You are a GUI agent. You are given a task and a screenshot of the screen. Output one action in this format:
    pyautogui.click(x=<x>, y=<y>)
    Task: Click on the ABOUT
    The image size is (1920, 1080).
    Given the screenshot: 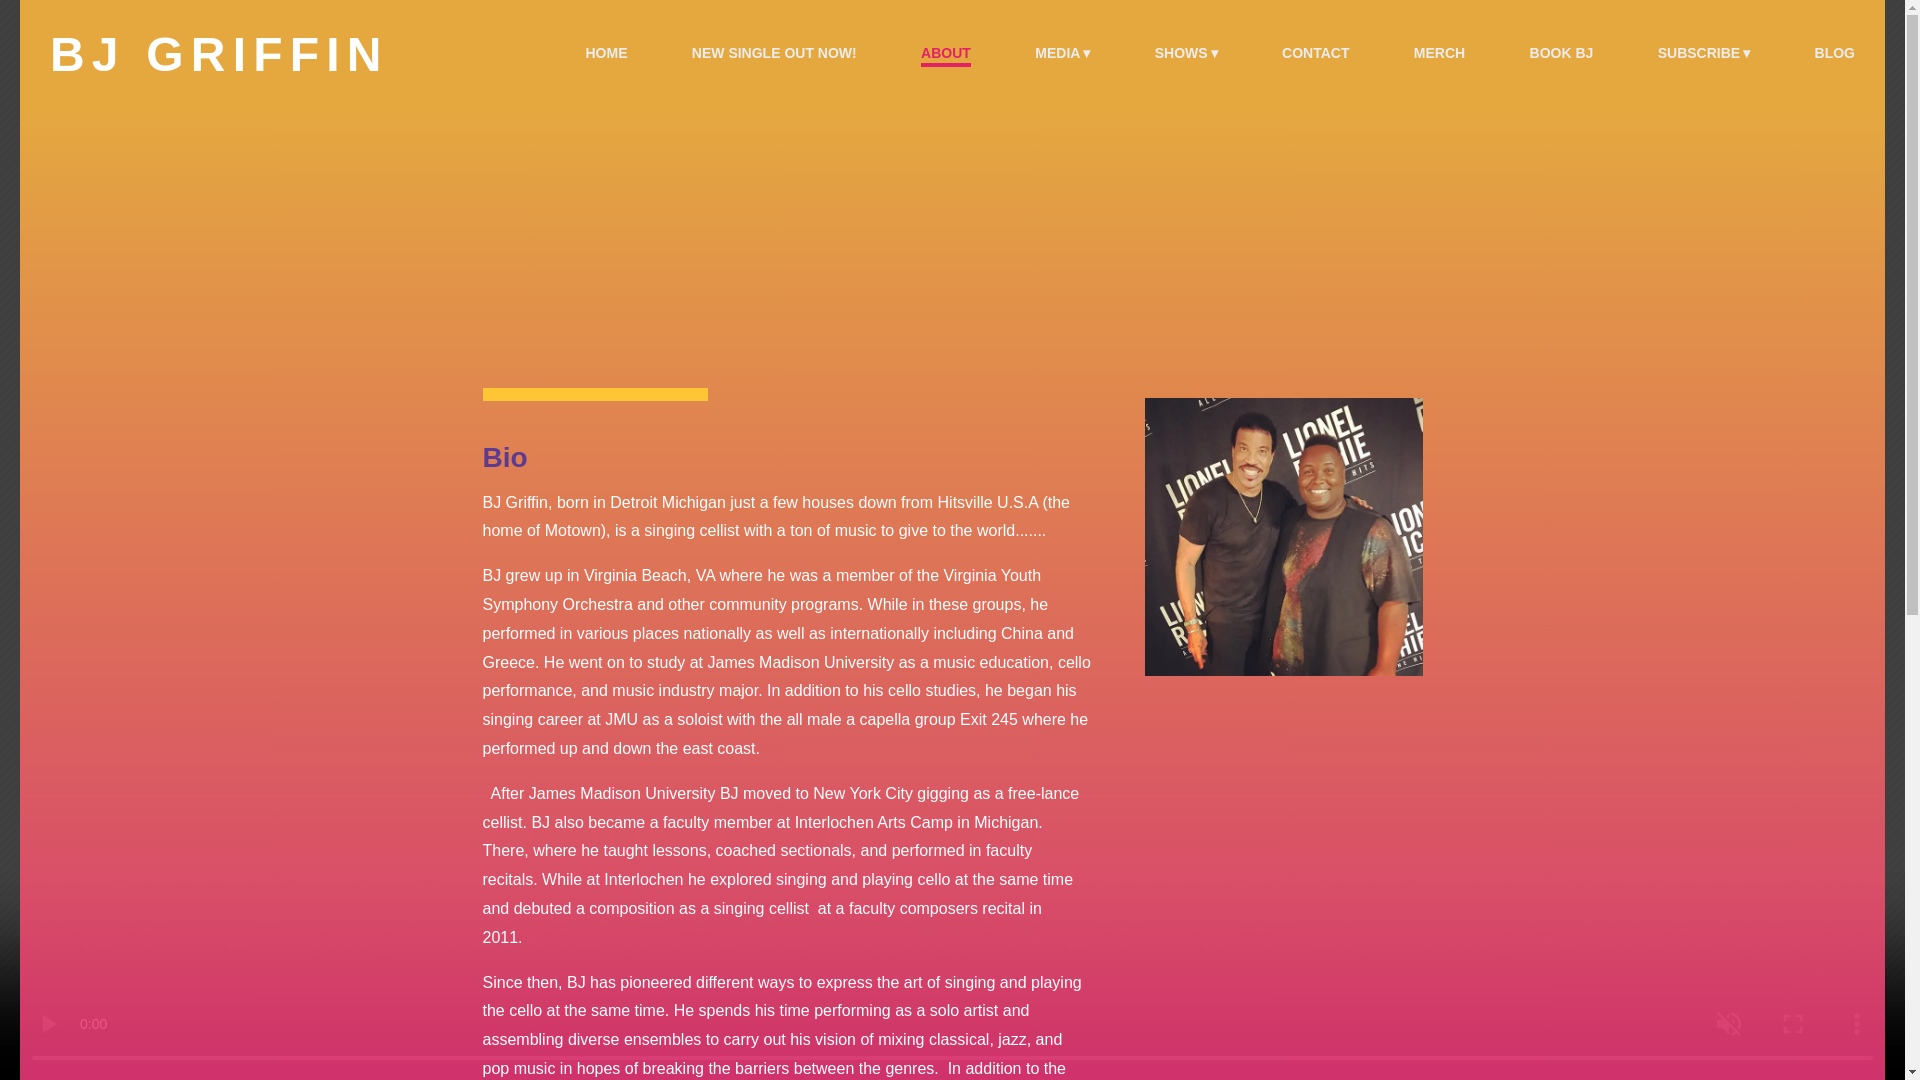 What is the action you would take?
    pyautogui.click(x=946, y=54)
    